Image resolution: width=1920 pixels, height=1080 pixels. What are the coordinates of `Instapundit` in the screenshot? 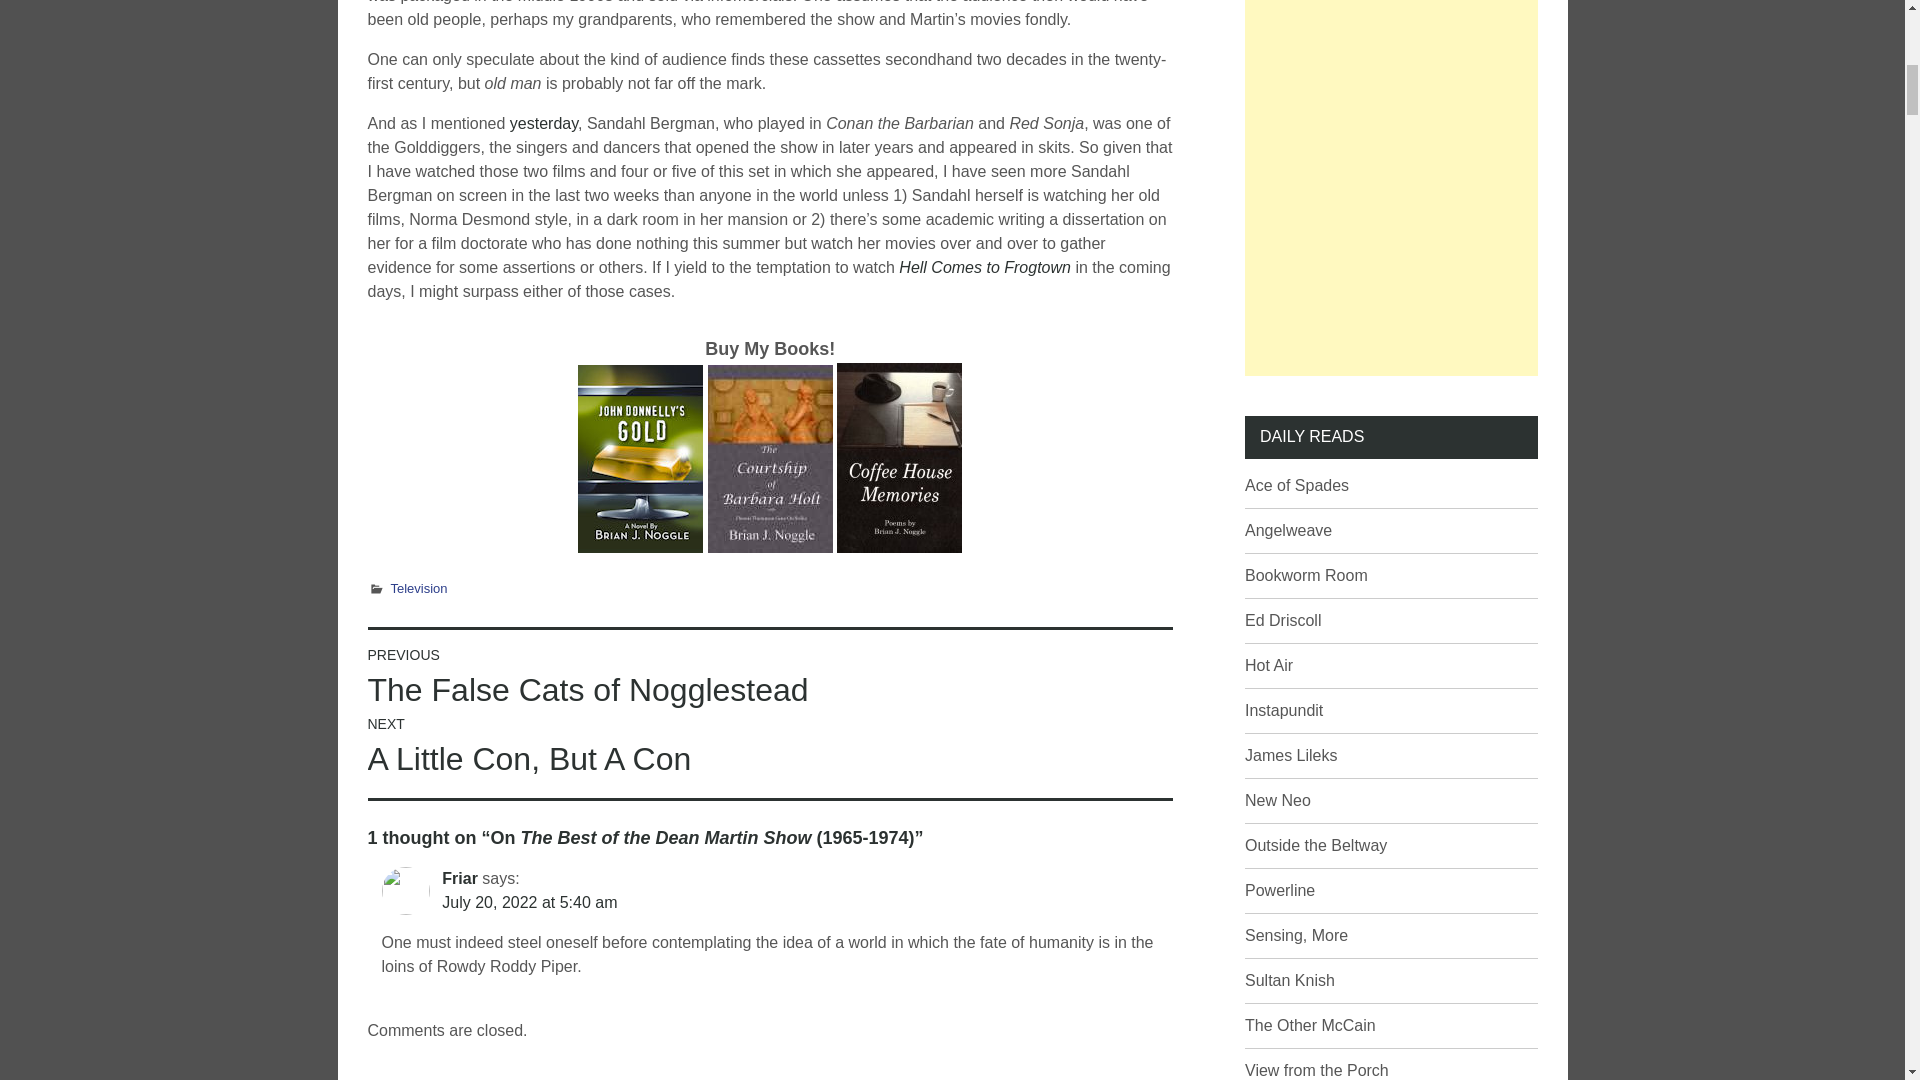 It's located at (1283, 710).